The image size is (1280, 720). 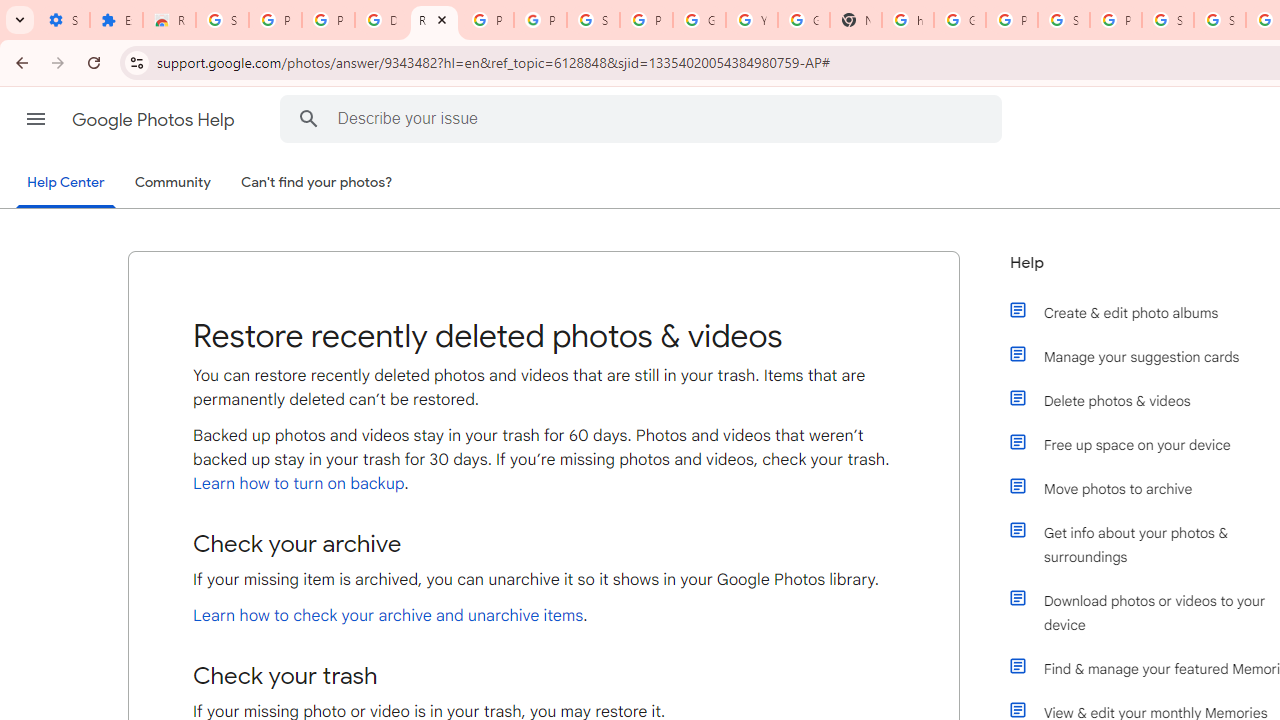 What do you see at coordinates (298, 483) in the screenshot?
I see `Learn how to turn on backup` at bounding box center [298, 483].